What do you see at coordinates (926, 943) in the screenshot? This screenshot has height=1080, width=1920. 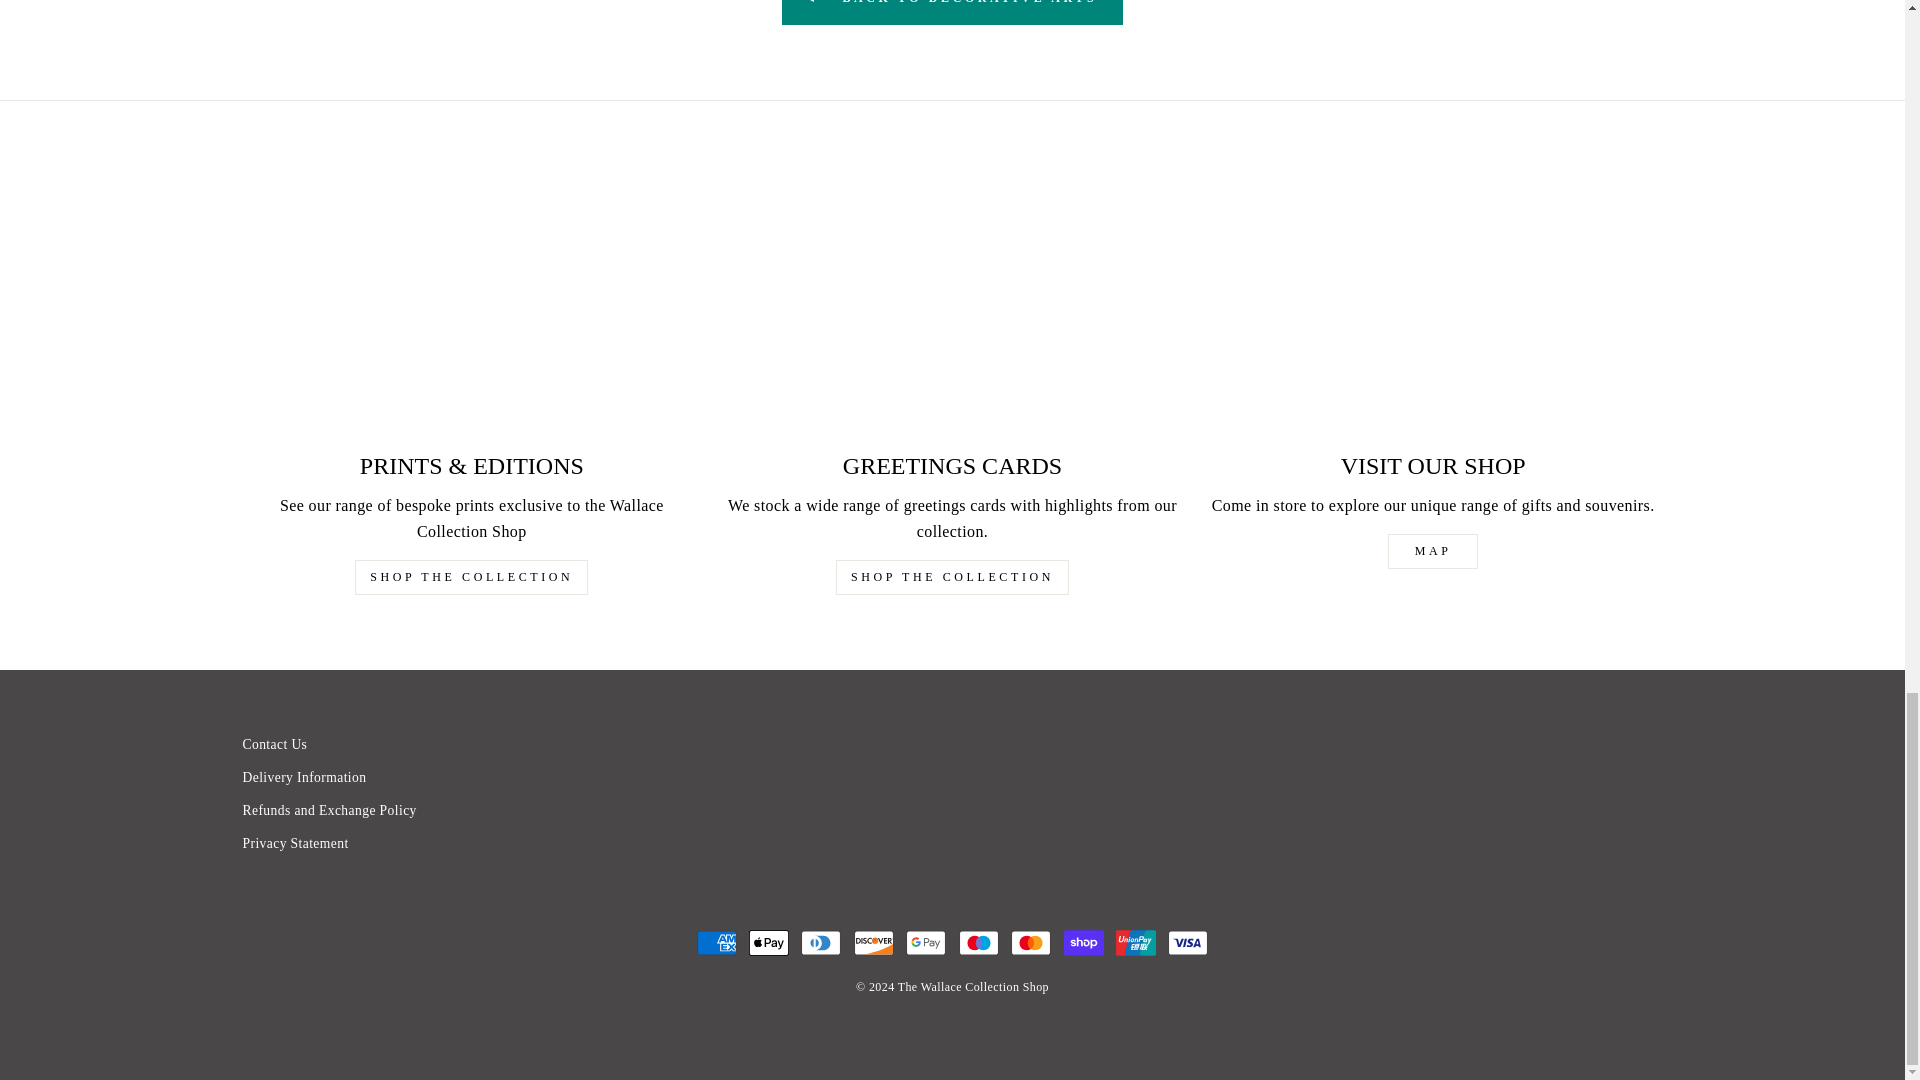 I see `Google Pay` at bounding box center [926, 943].